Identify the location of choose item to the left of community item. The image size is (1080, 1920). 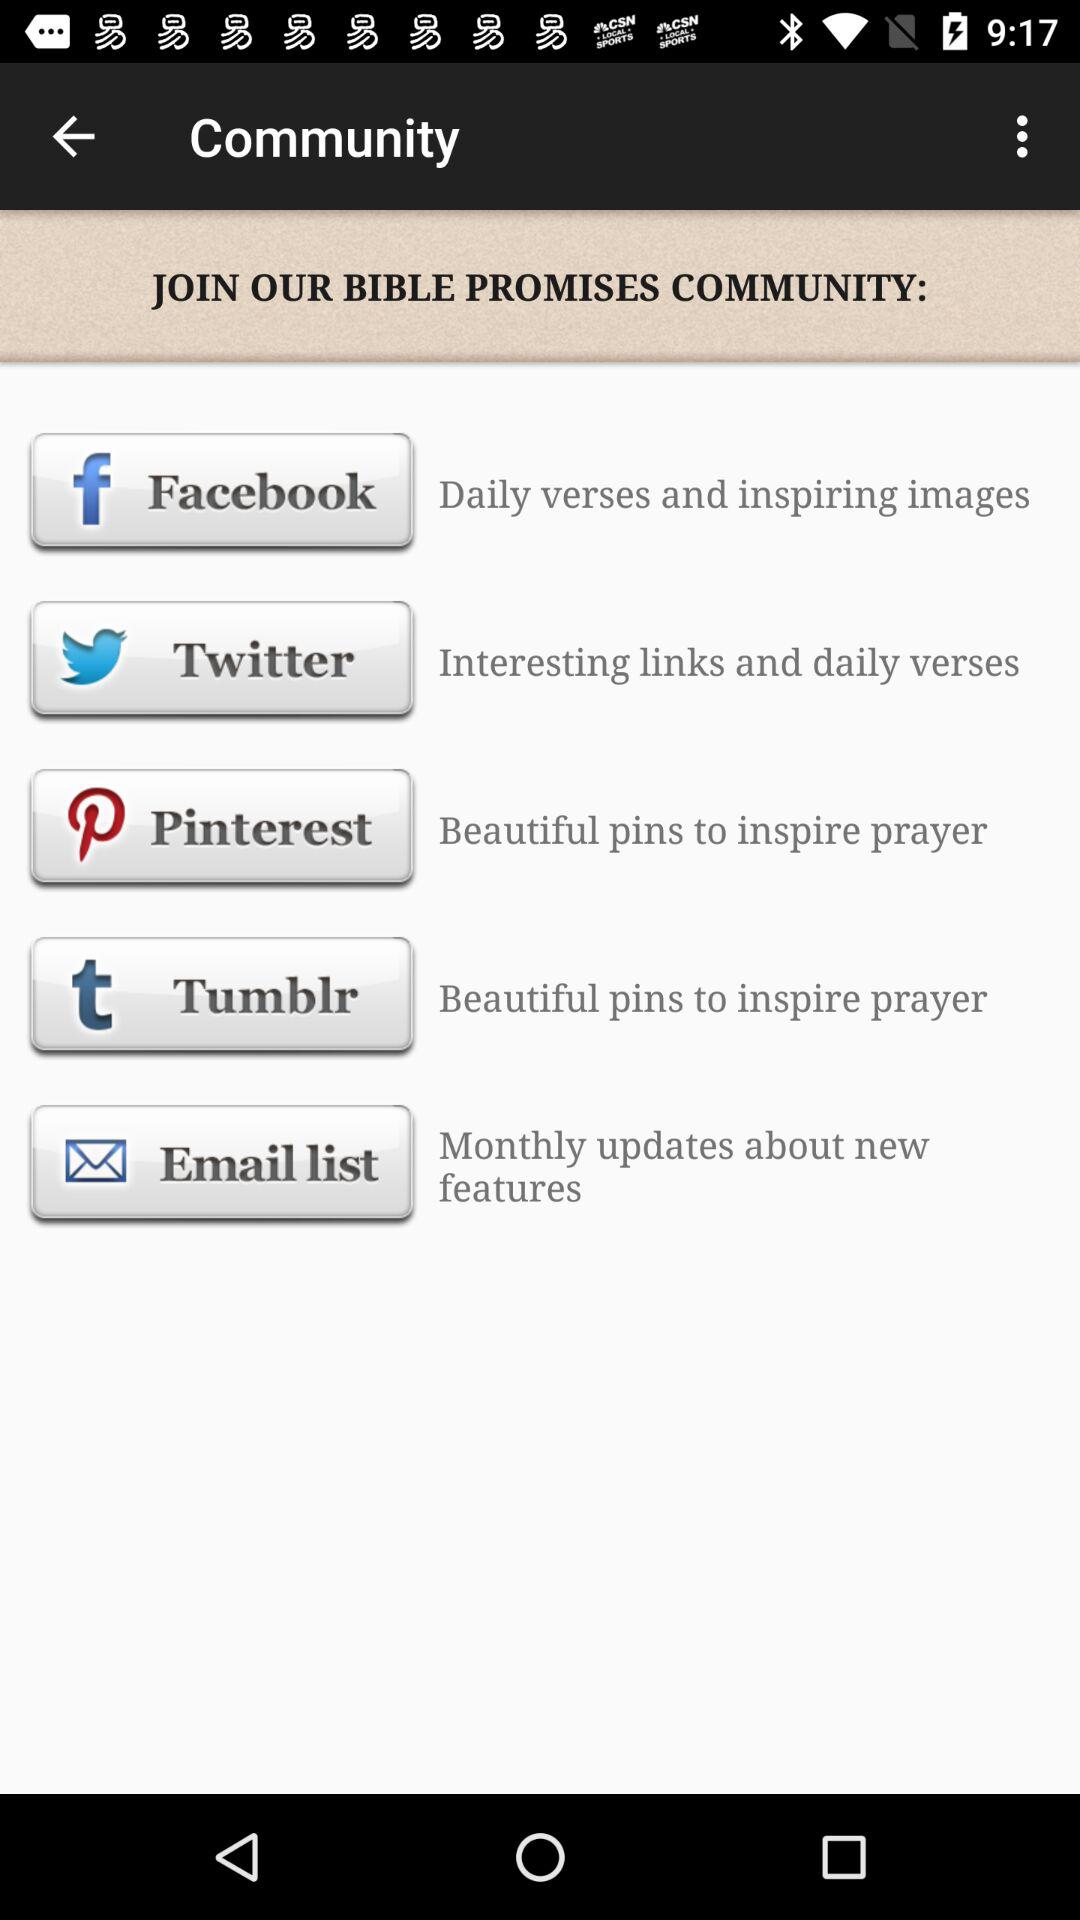
(73, 136).